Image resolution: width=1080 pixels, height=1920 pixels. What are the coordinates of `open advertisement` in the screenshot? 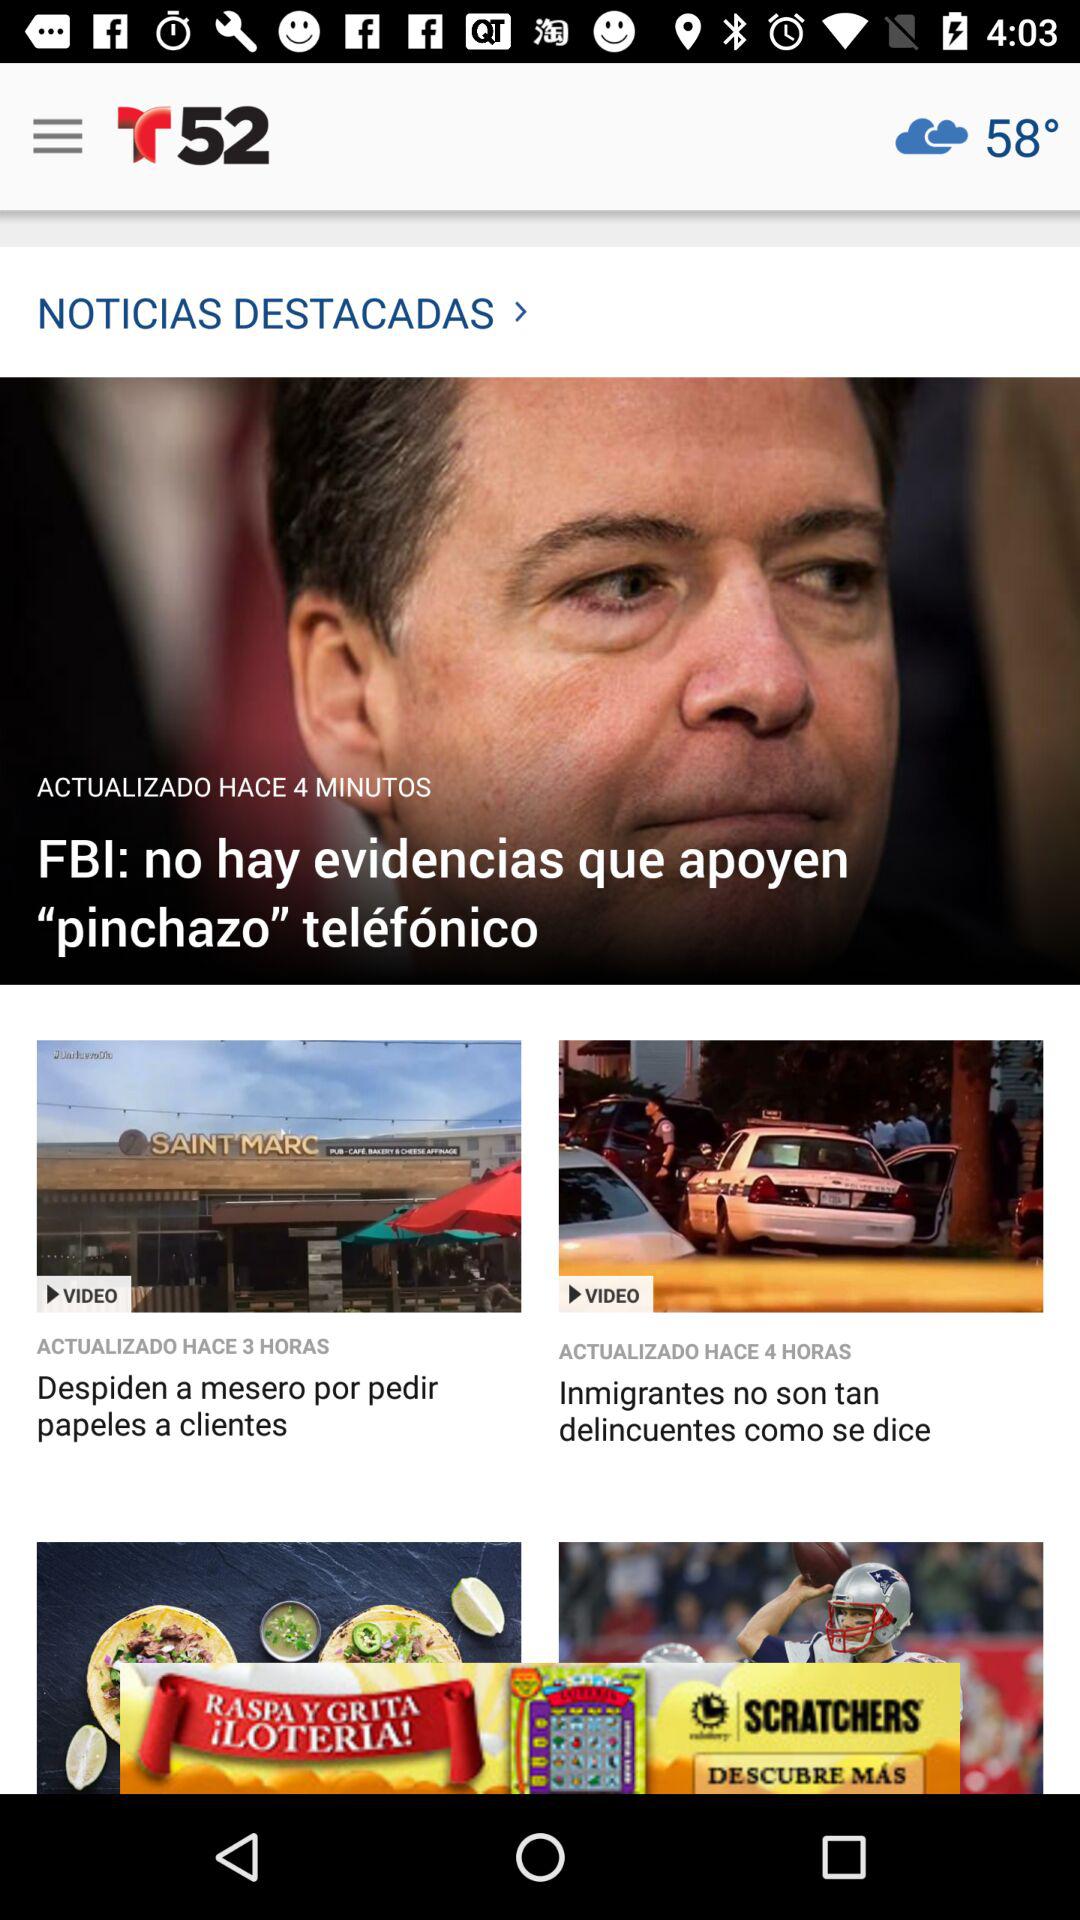 It's located at (278, 1668).